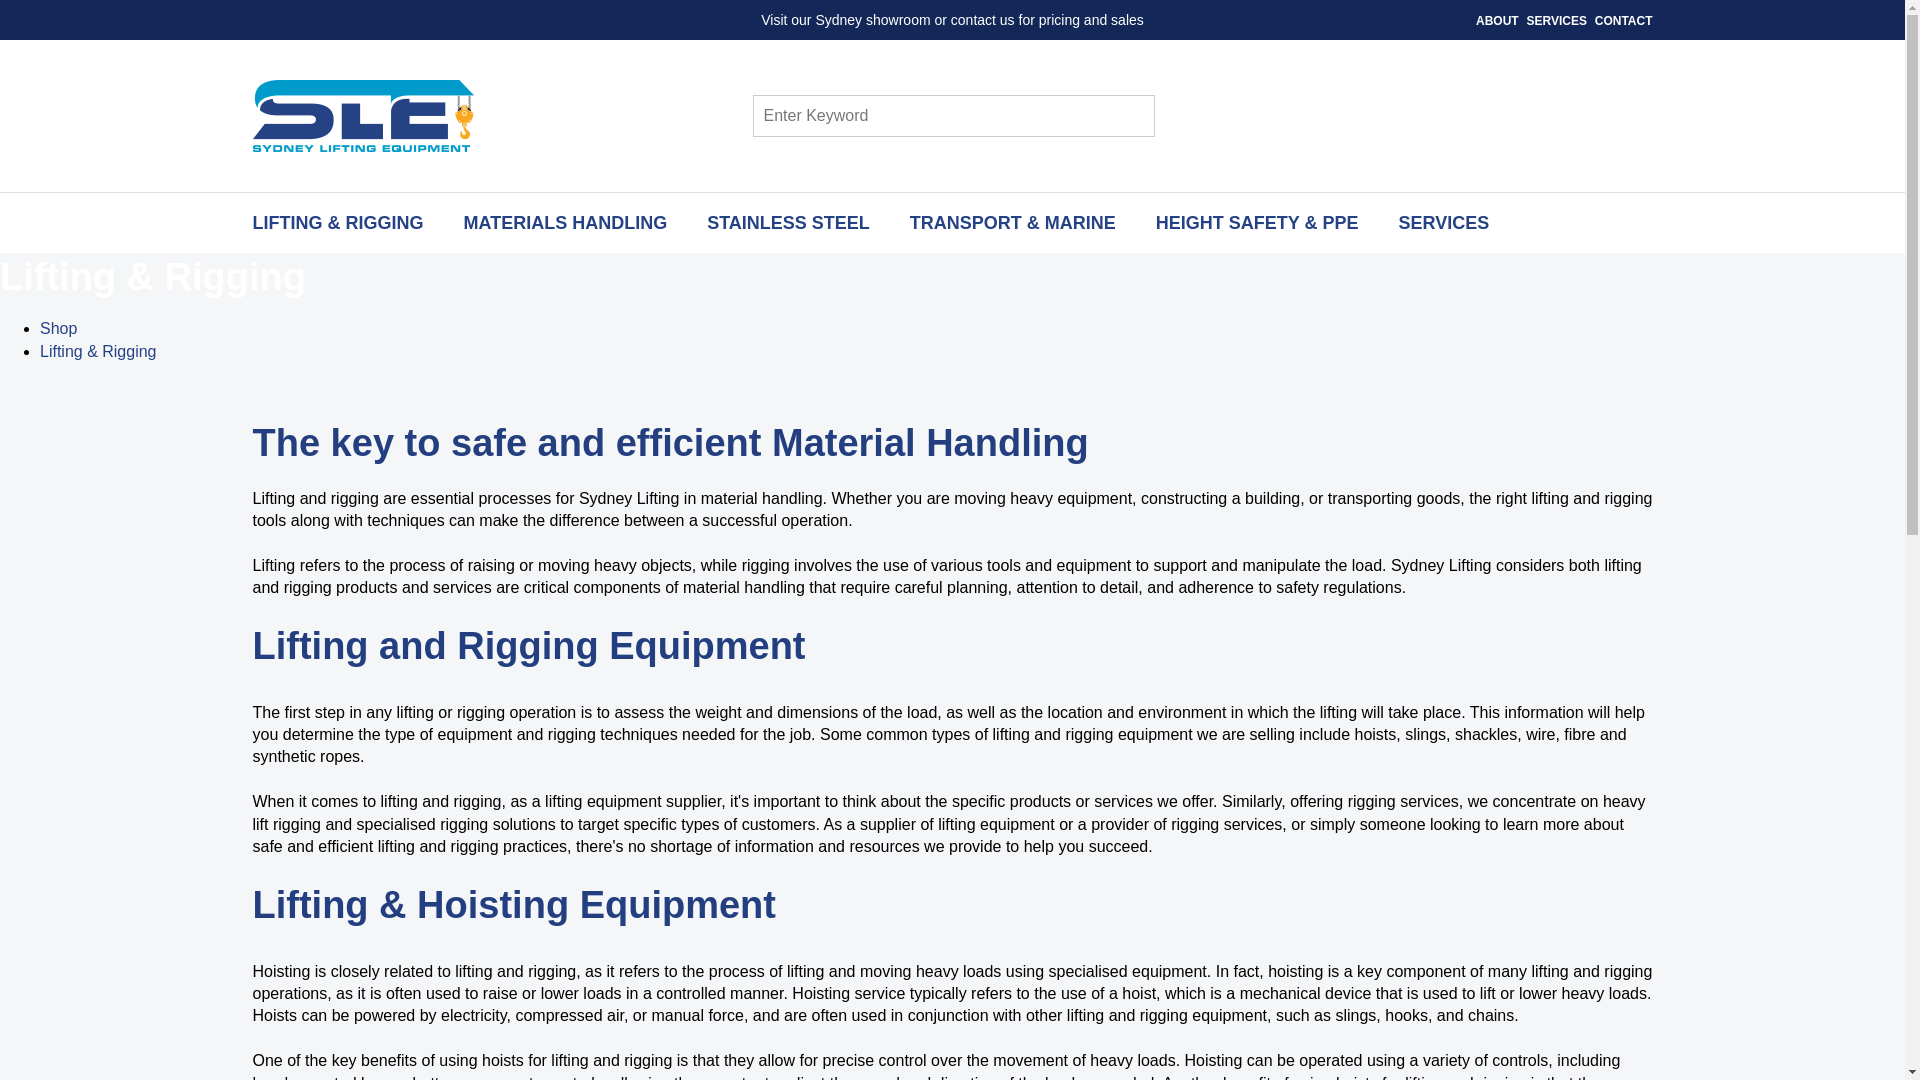 This screenshot has width=1920, height=1080. Describe the element at coordinates (565, 222) in the screenshot. I see `MATERIALS HANDLING` at that location.